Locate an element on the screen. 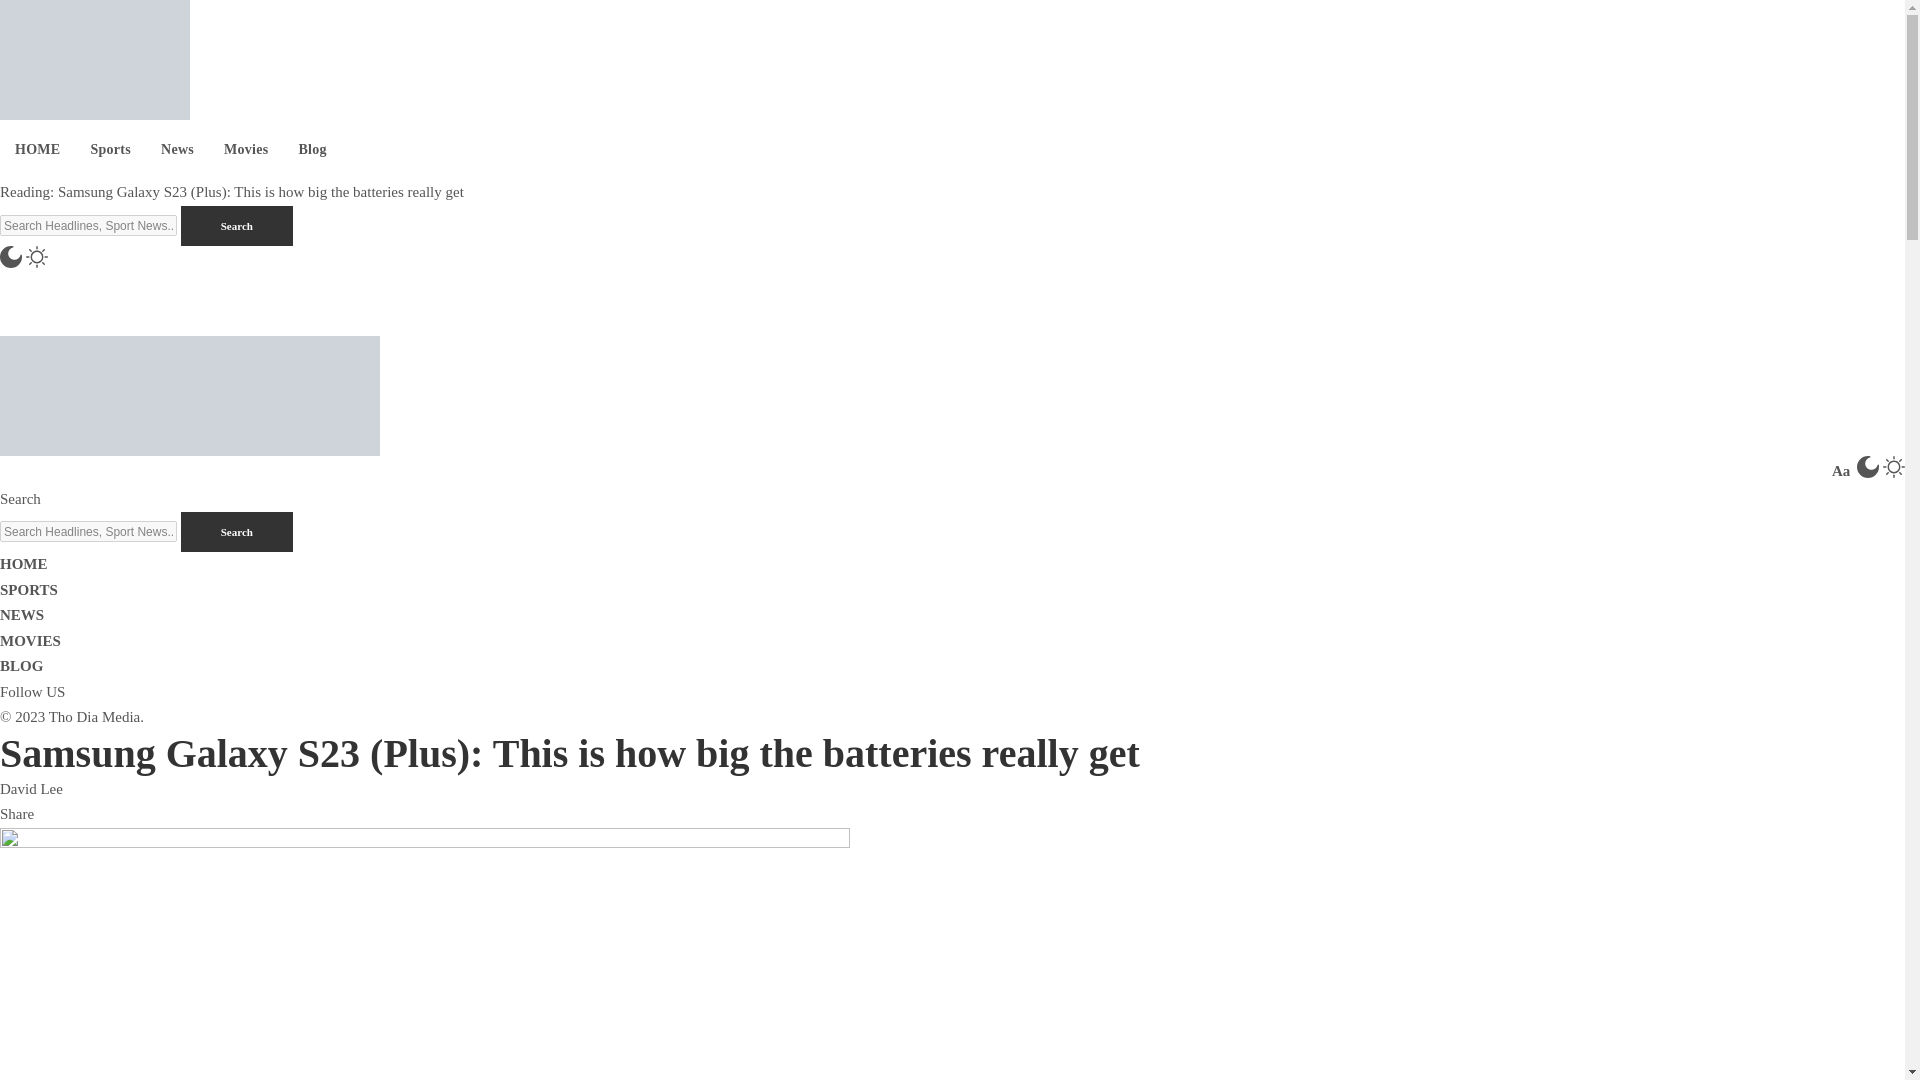  Search is located at coordinates (236, 226).